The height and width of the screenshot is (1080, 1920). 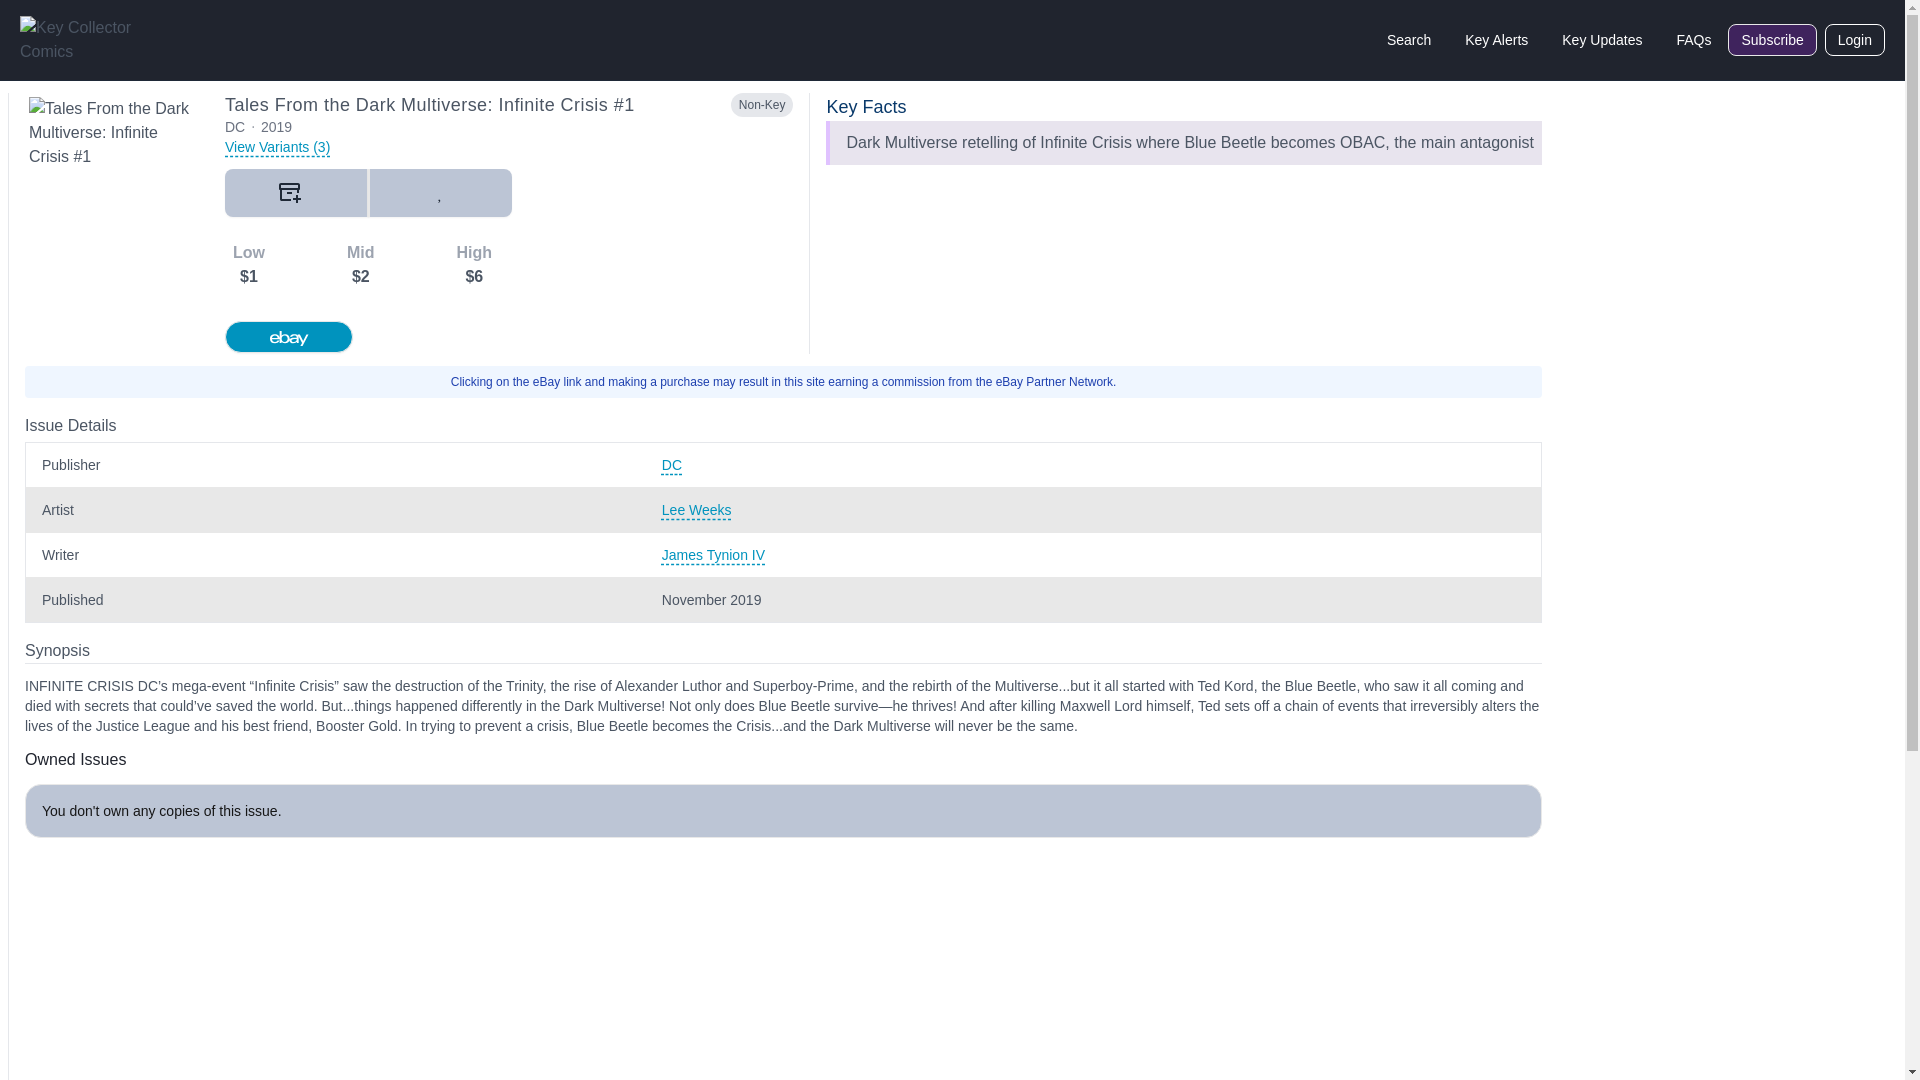 What do you see at coordinates (1693, 40) in the screenshot?
I see `FAQs` at bounding box center [1693, 40].